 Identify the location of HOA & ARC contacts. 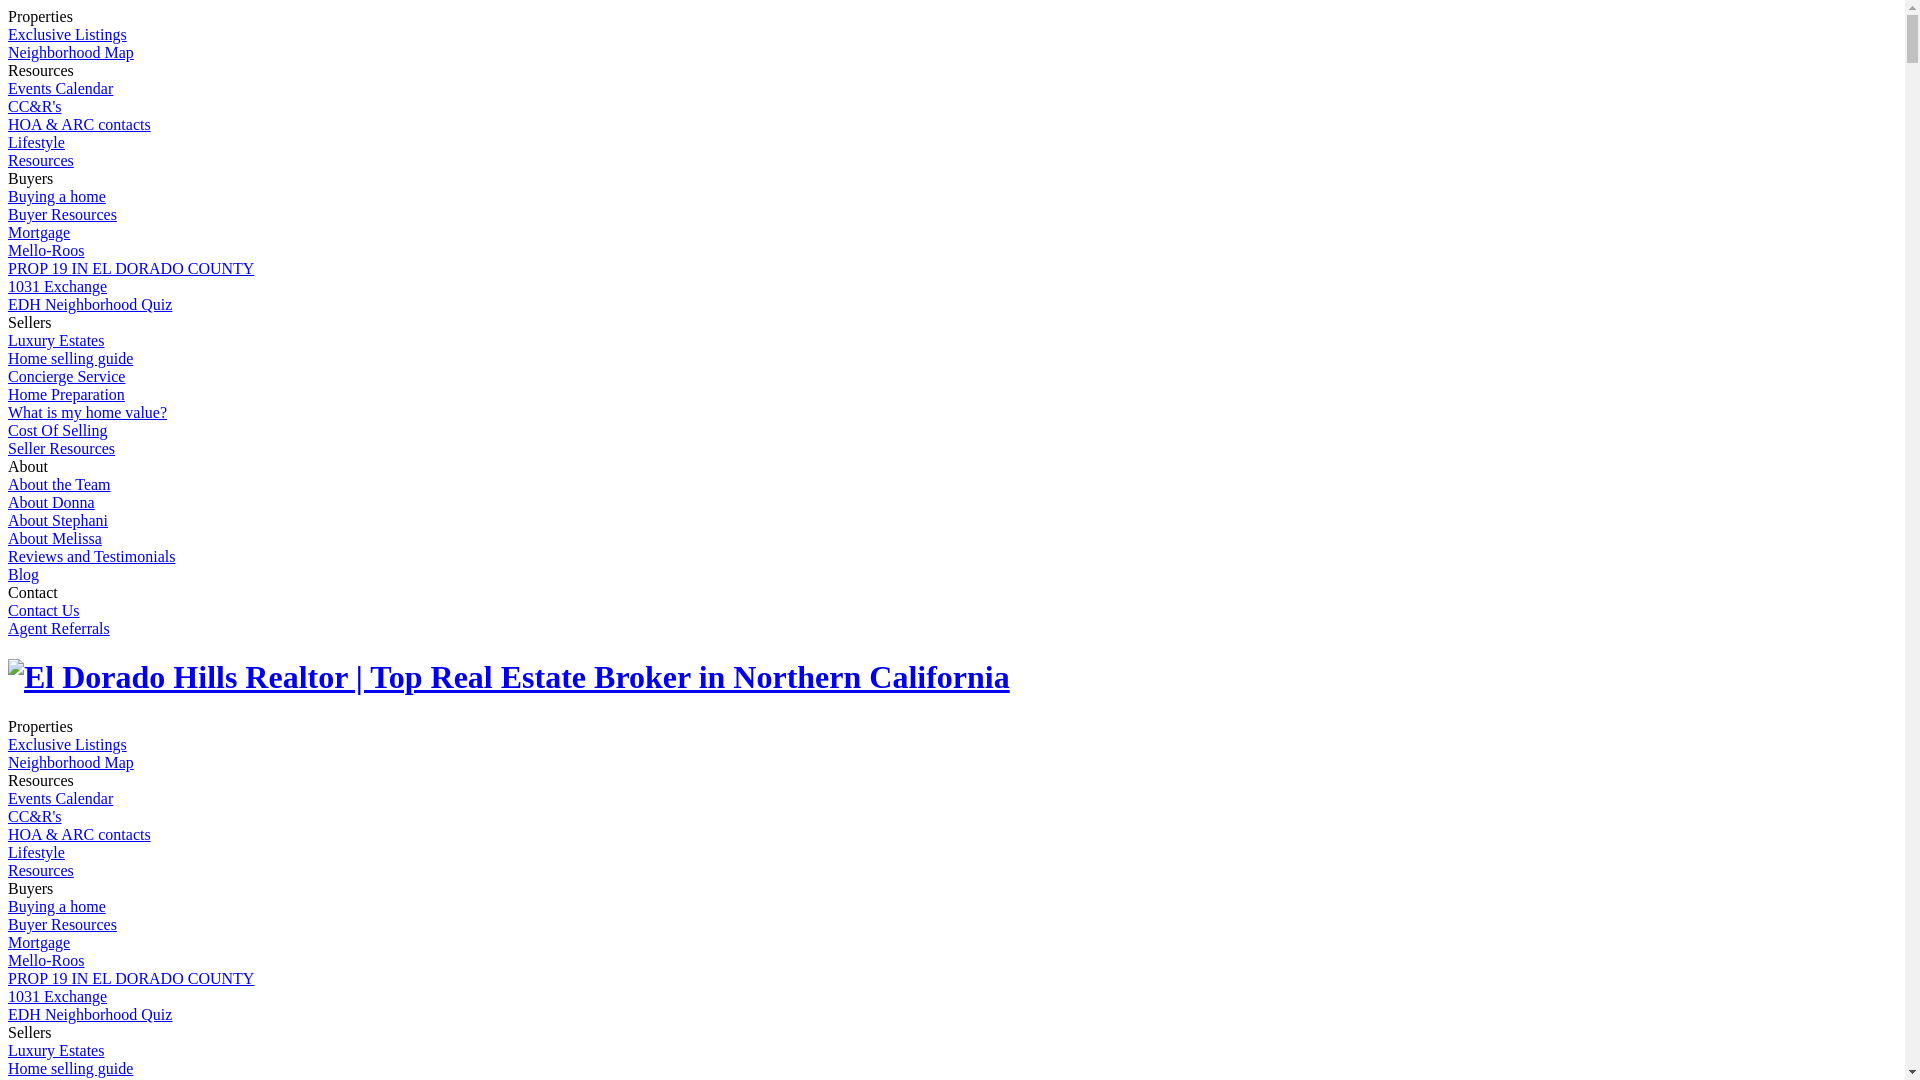
(80, 834).